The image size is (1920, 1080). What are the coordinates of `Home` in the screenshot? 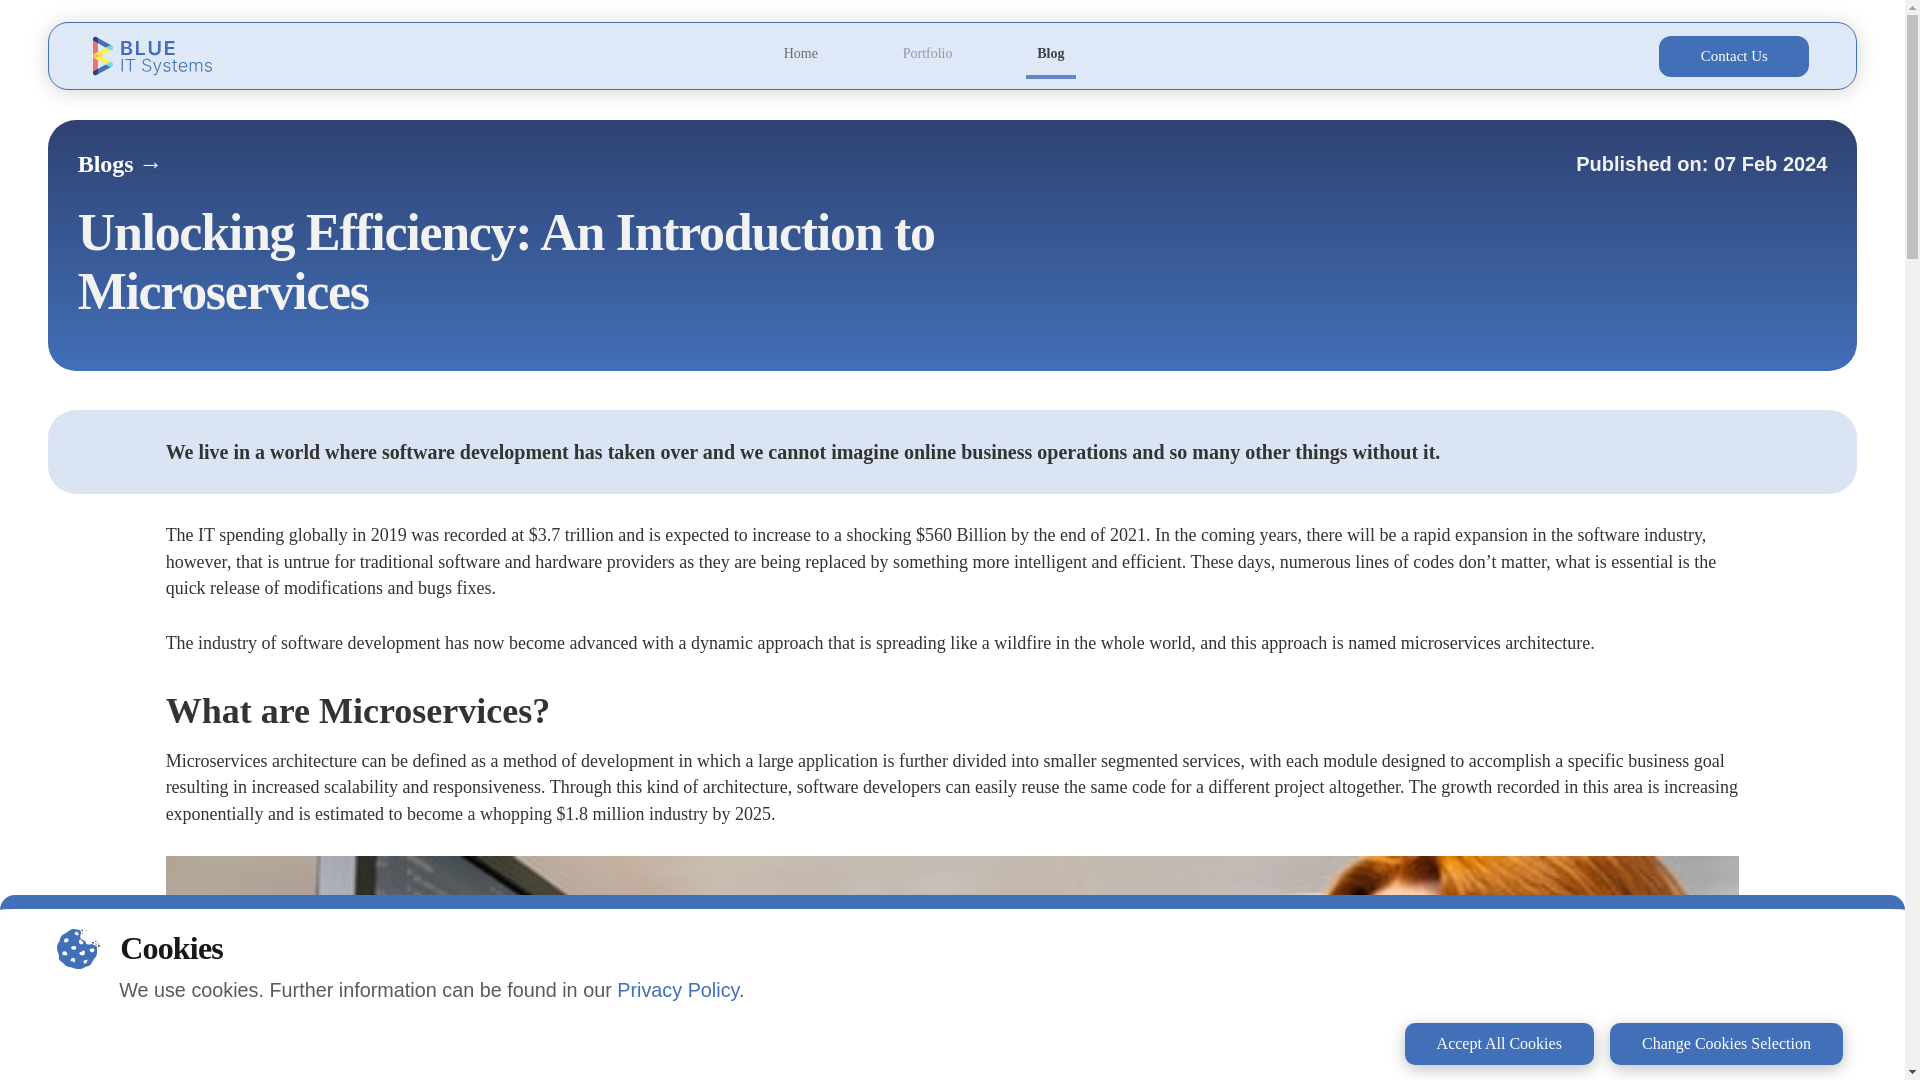 It's located at (801, 53).